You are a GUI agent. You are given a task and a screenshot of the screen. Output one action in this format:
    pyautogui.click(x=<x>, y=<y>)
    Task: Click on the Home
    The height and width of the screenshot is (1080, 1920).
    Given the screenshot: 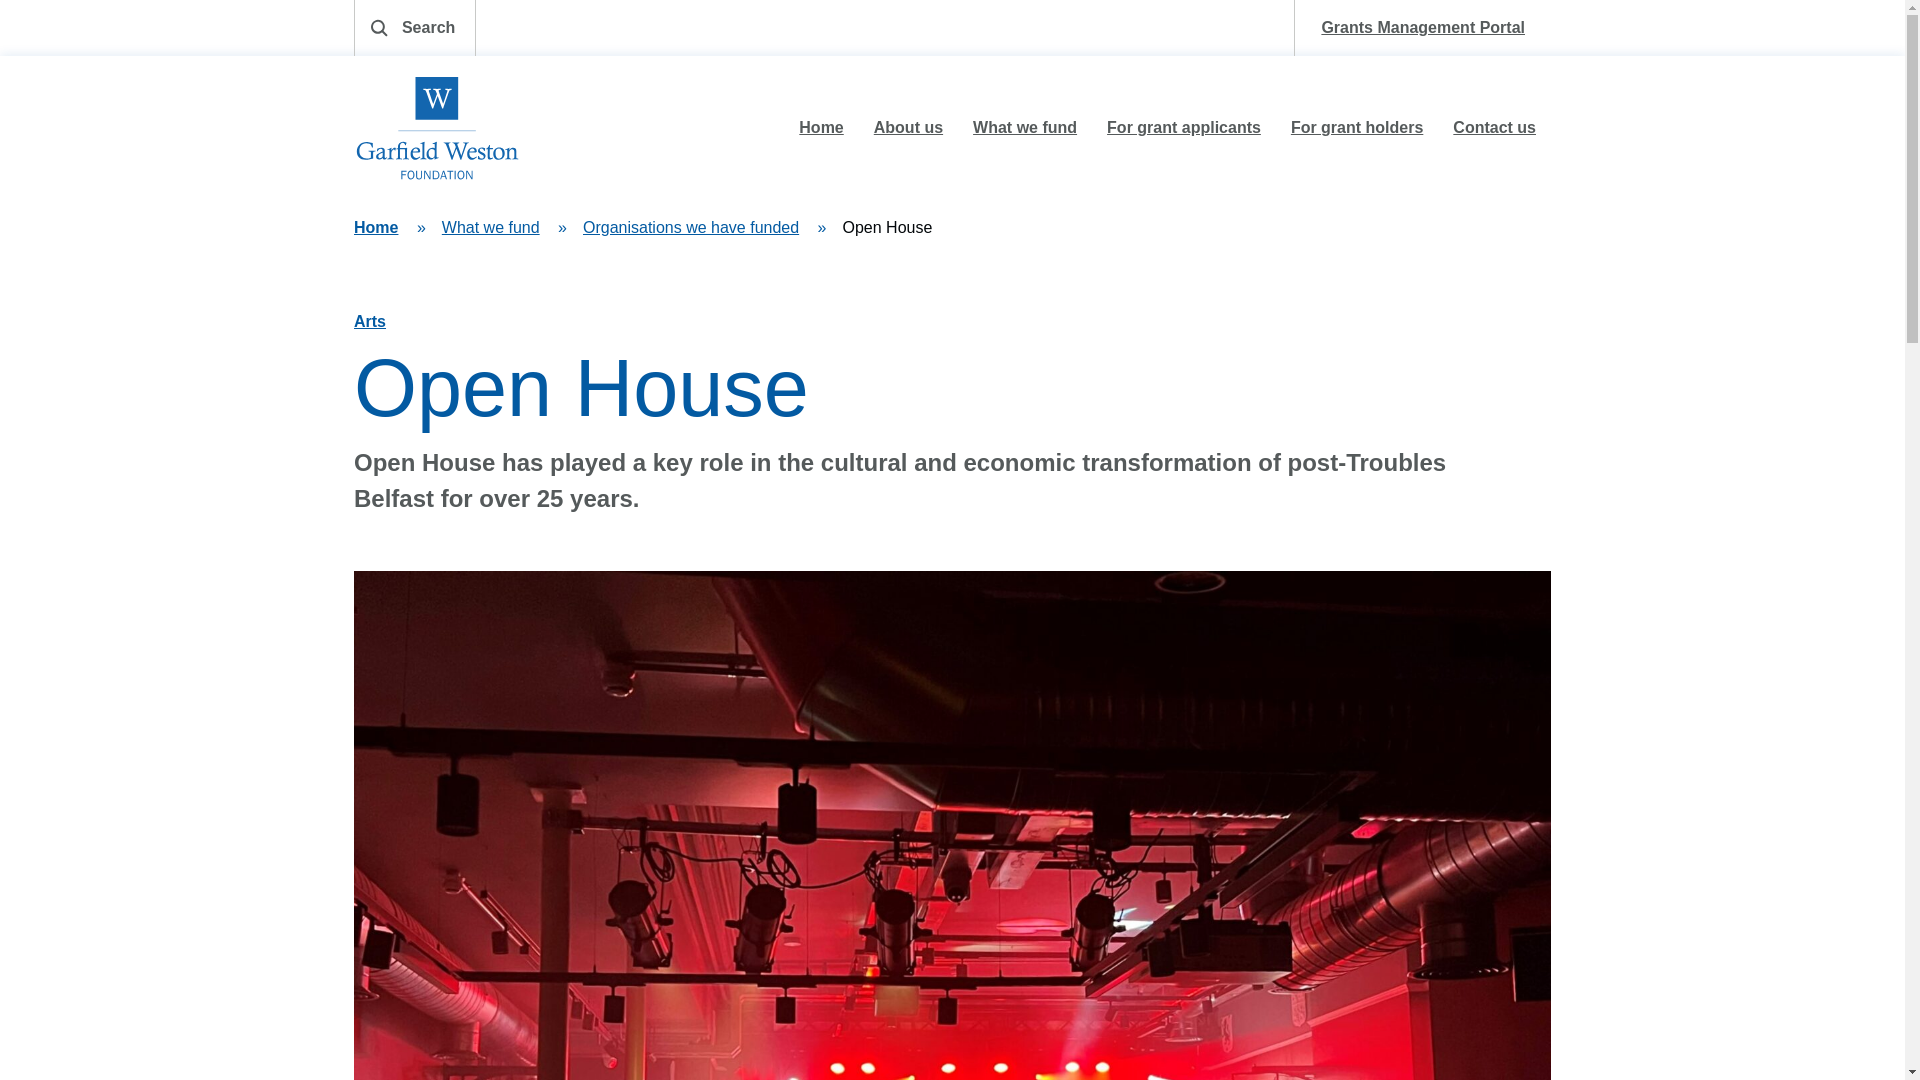 What is the action you would take?
    pyautogui.click(x=375, y=228)
    